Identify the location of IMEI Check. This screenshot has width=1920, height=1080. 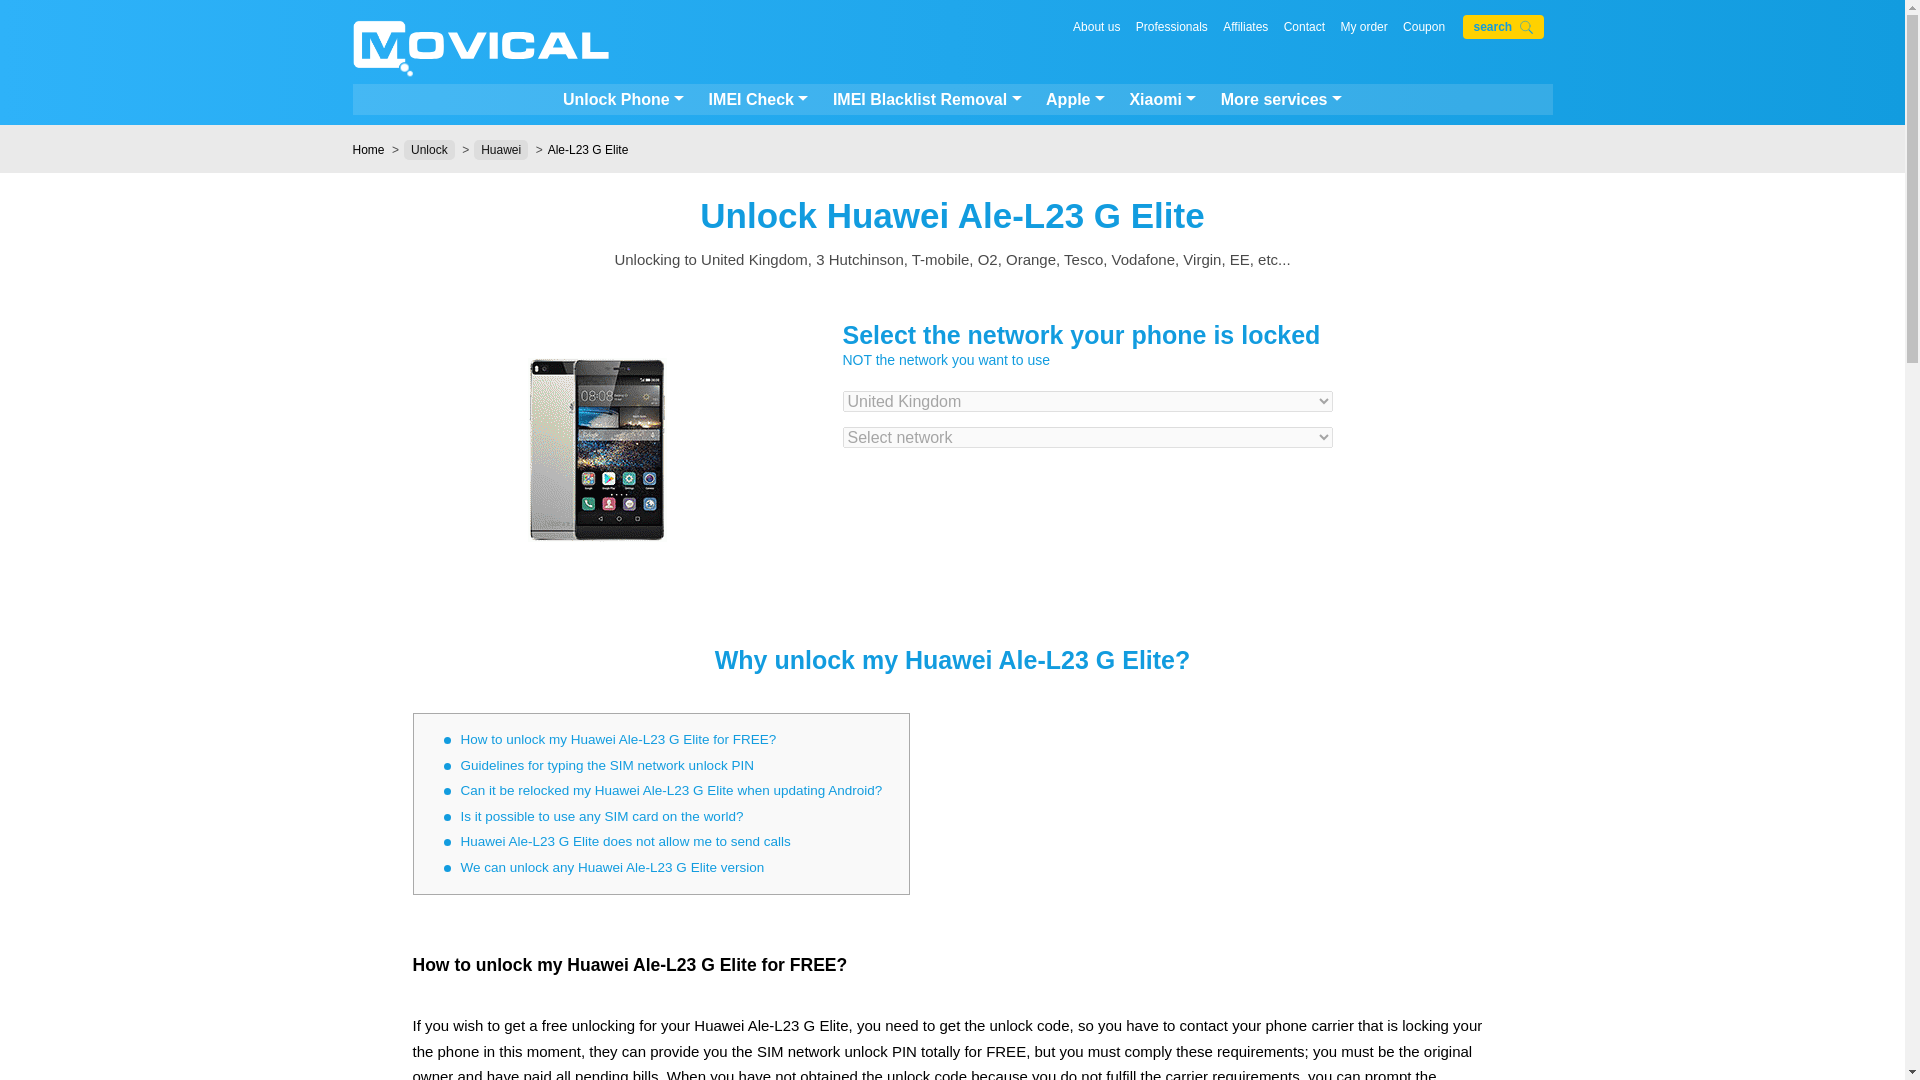
(758, 100).